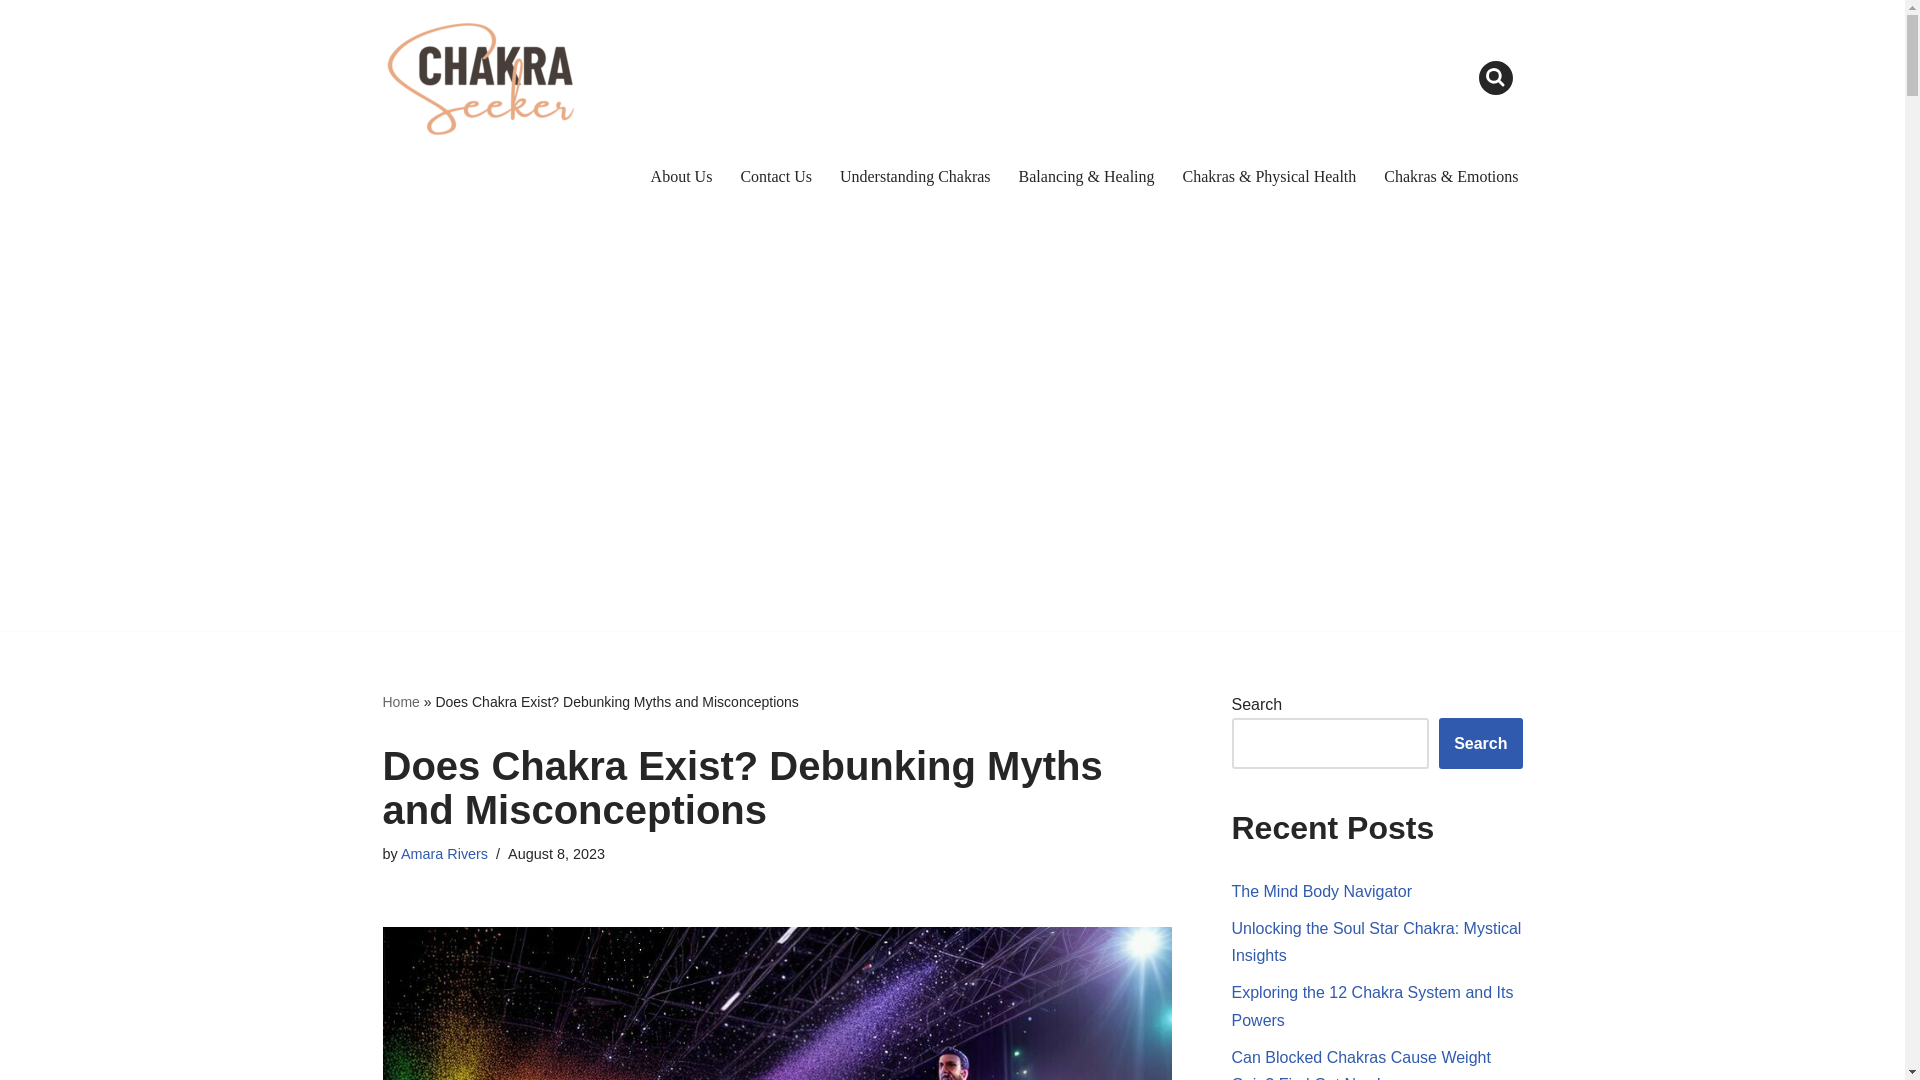 The height and width of the screenshot is (1080, 1920). What do you see at coordinates (915, 176) in the screenshot?
I see `Understanding Chakras` at bounding box center [915, 176].